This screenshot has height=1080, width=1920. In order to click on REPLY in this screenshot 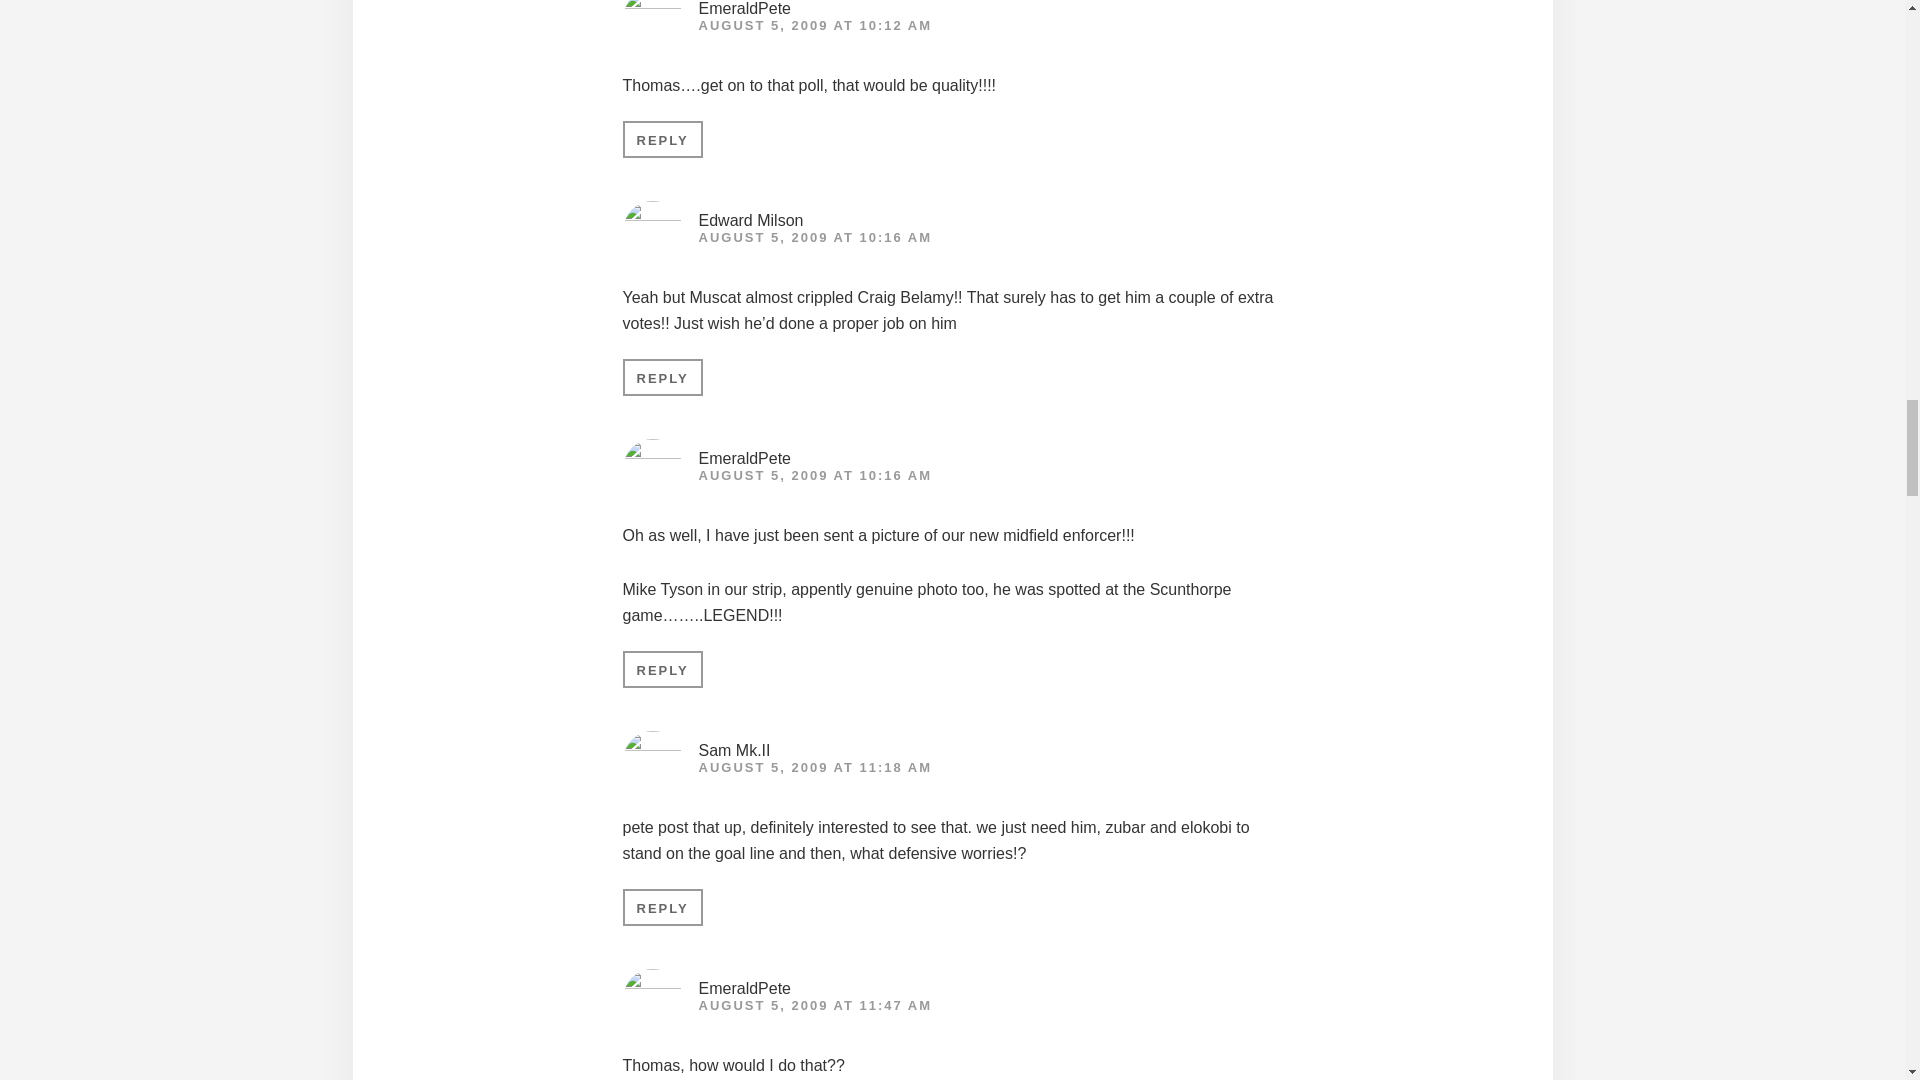, I will do `click(662, 377)`.